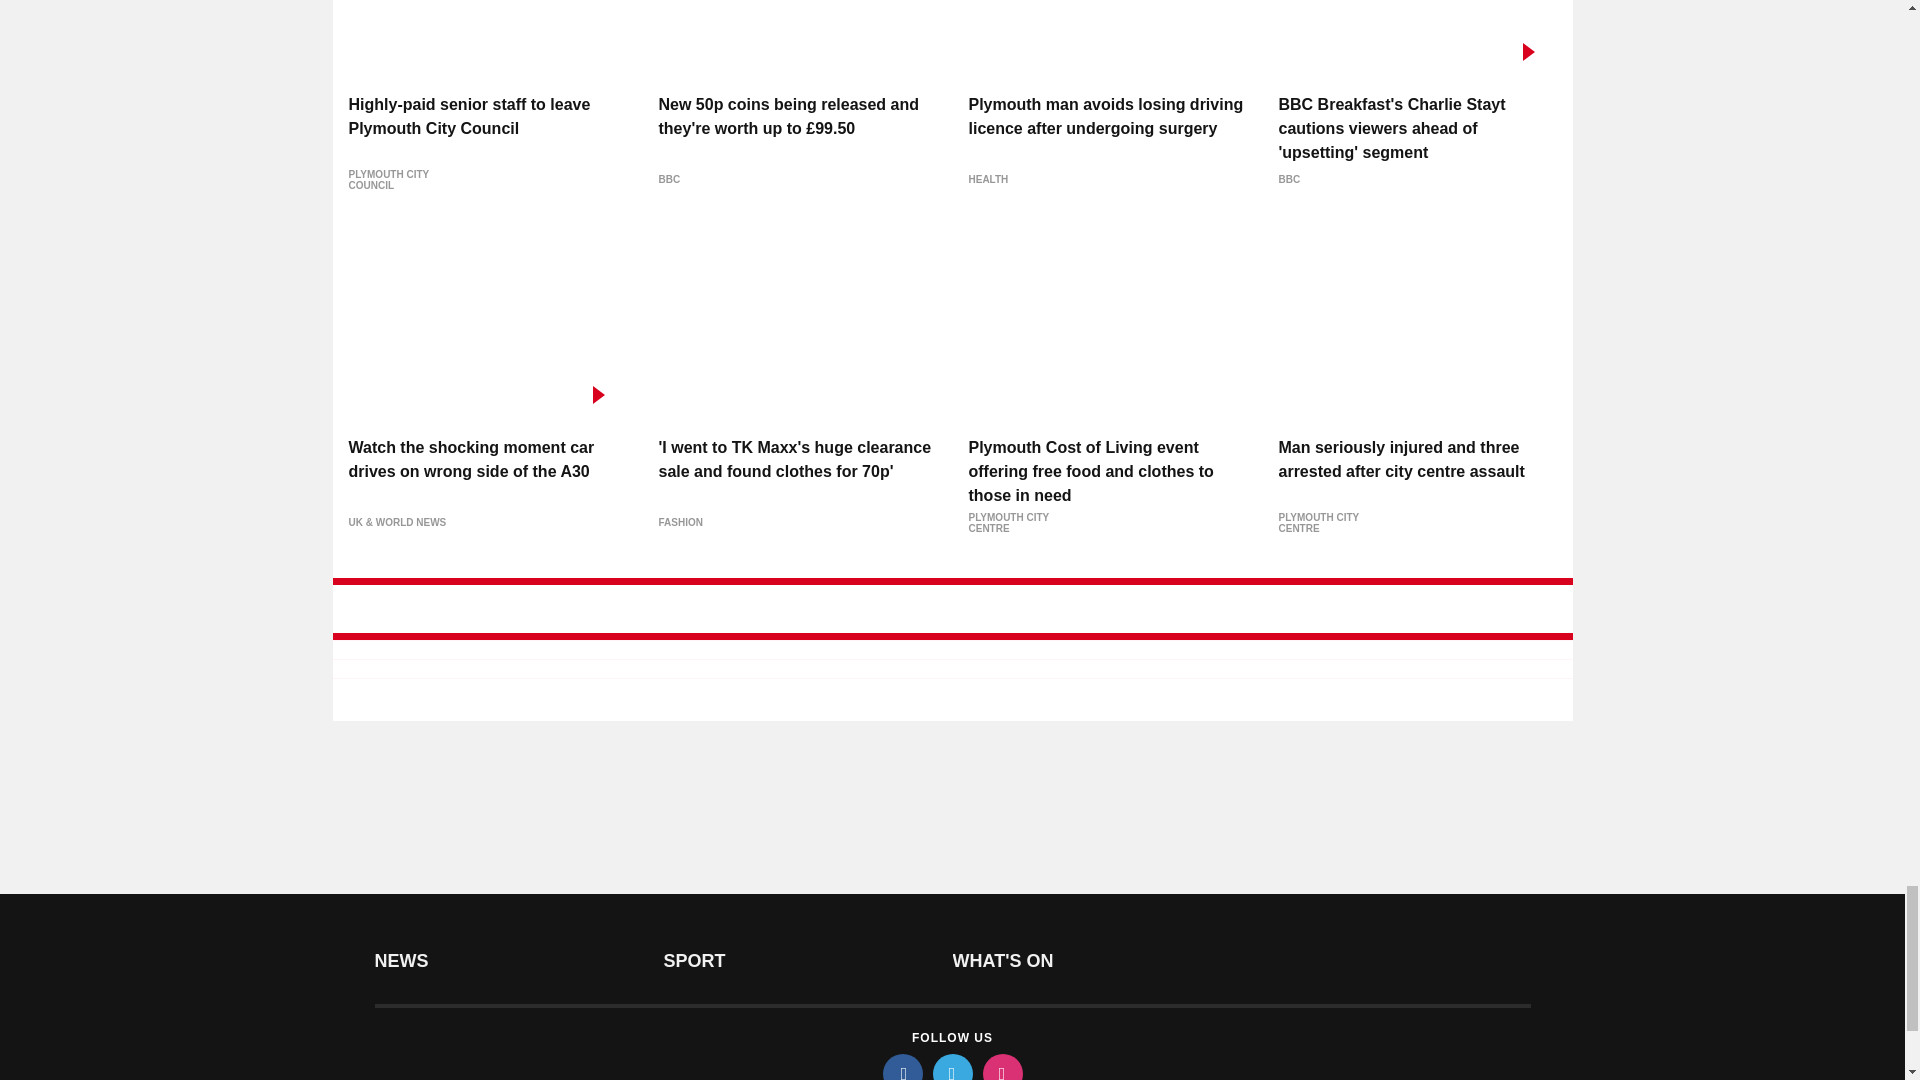  Describe the element at coordinates (951, 1067) in the screenshot. I see `twitter` at that location.